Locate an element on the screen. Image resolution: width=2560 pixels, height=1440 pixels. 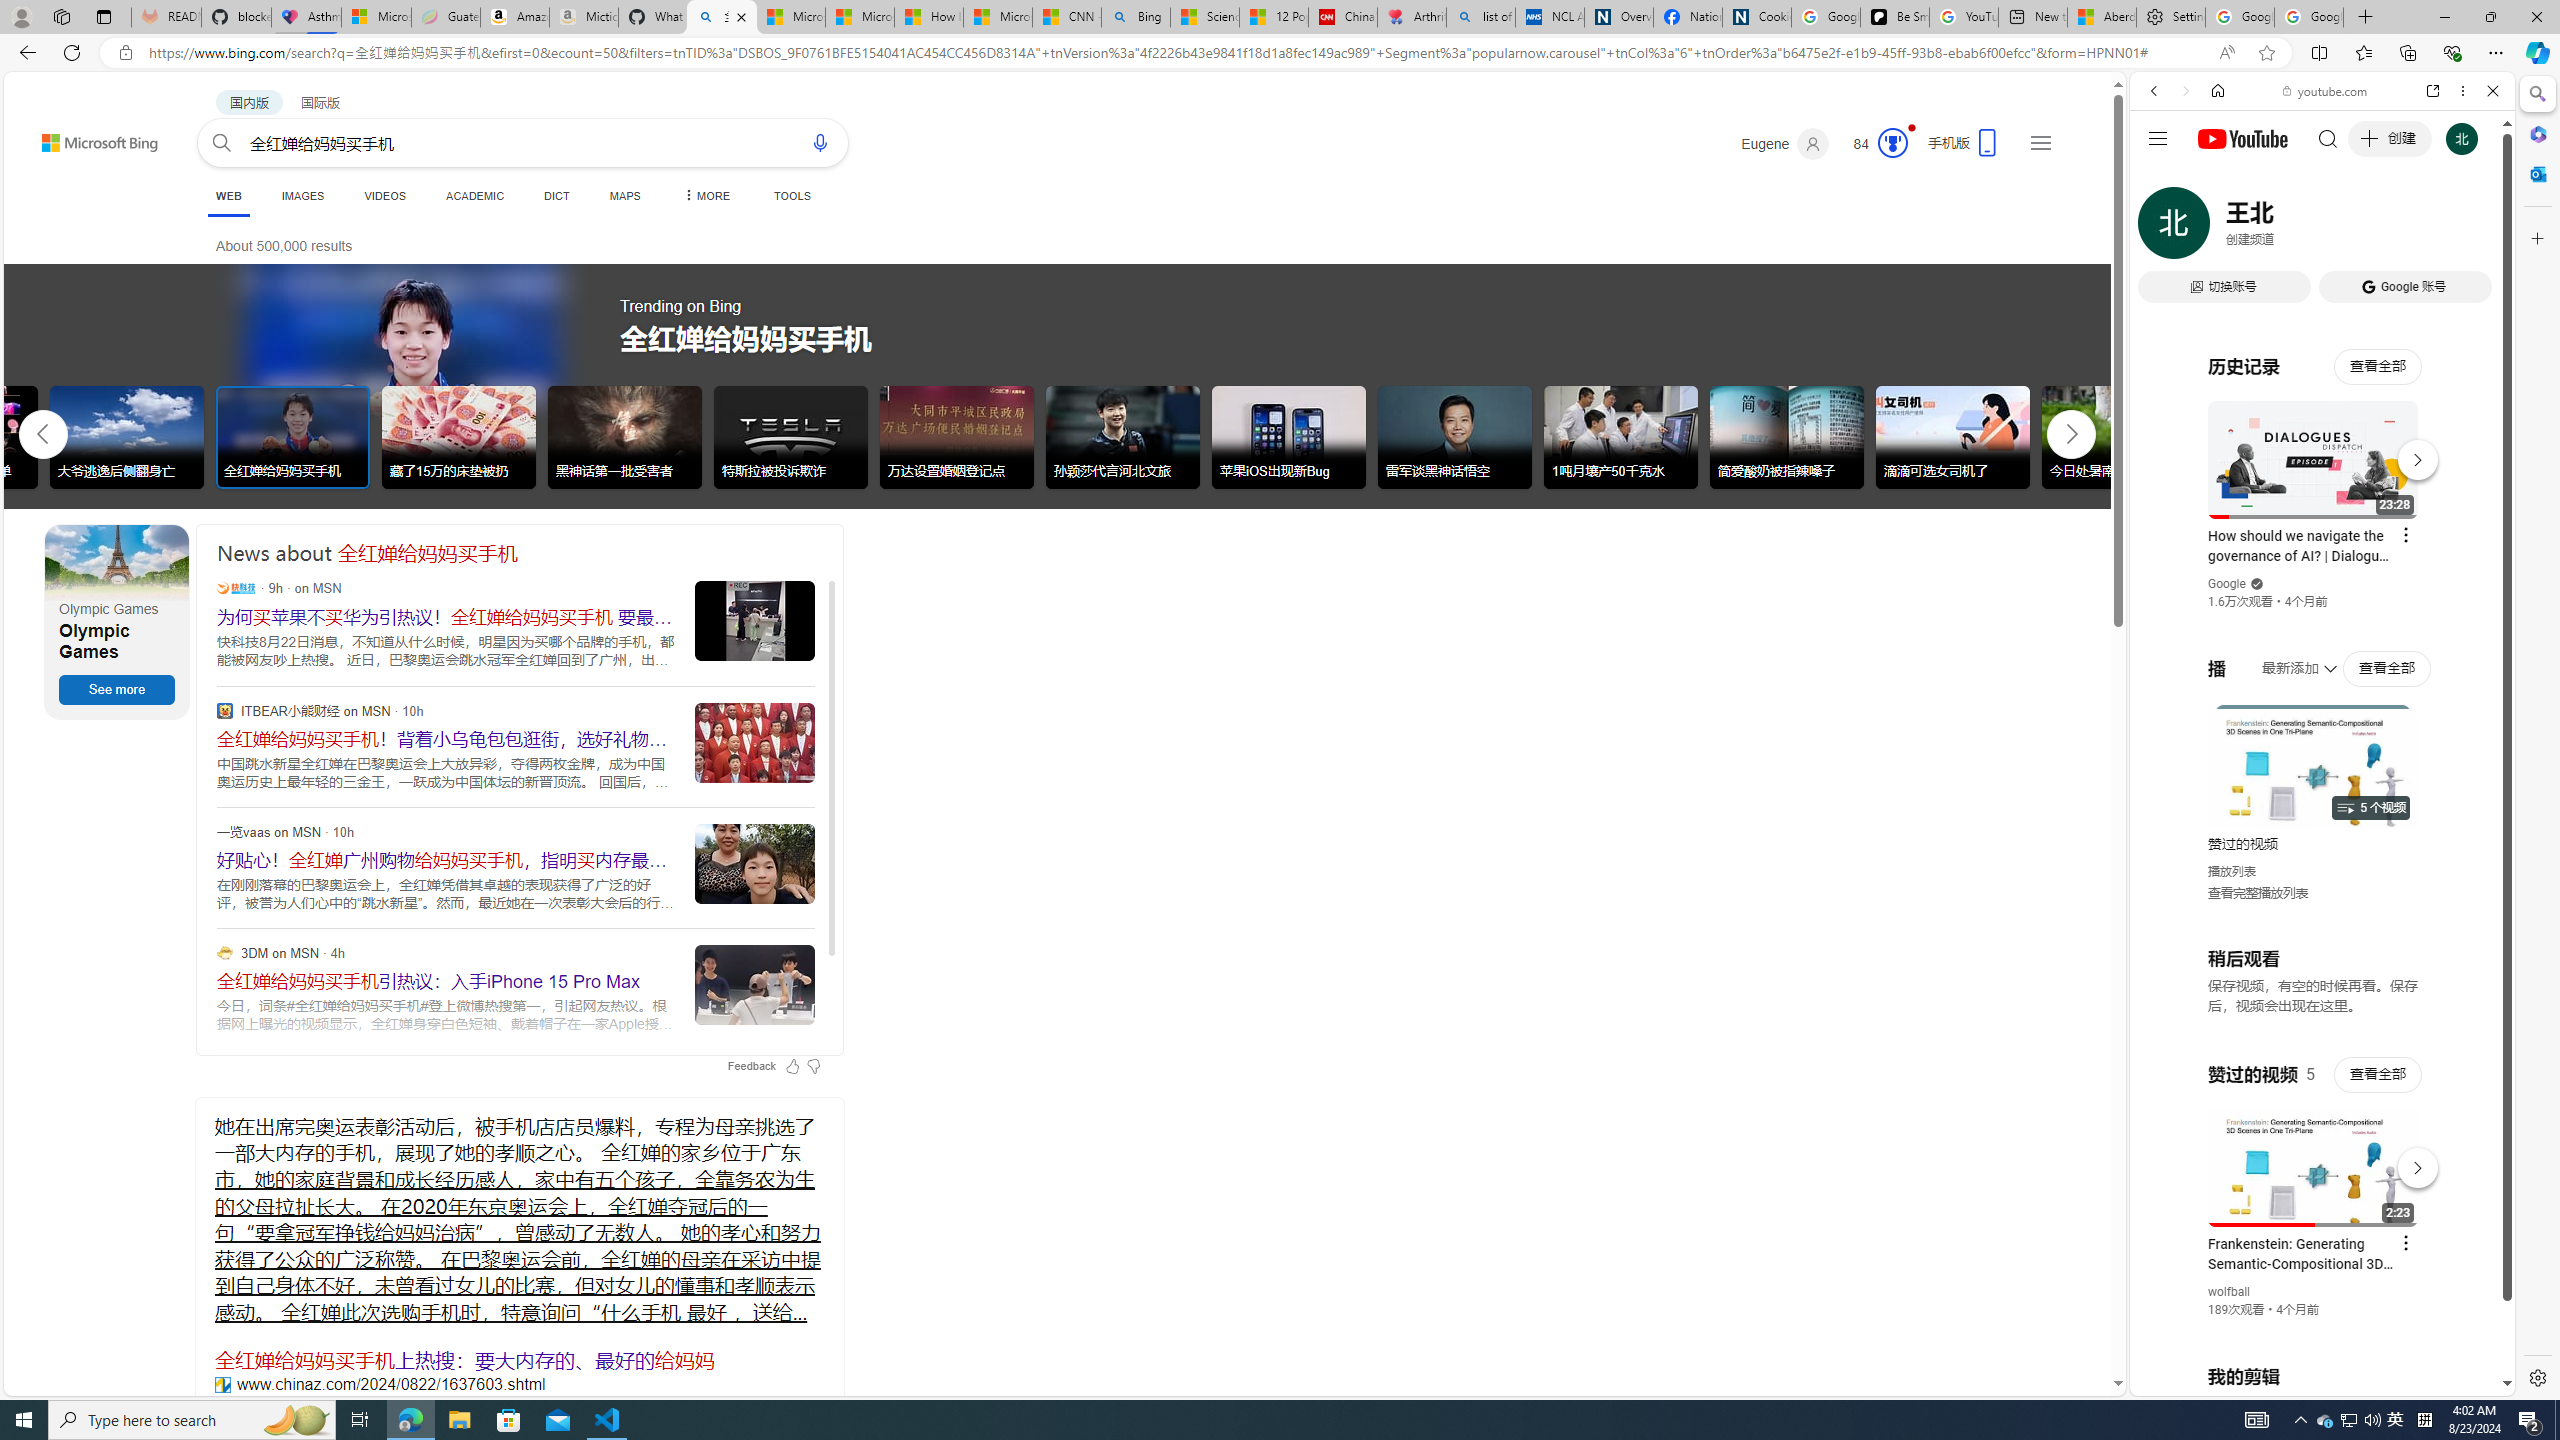
How I Got Rid of Microsoft Edge's Unnecessary Features is located at coordinates (928, 17).